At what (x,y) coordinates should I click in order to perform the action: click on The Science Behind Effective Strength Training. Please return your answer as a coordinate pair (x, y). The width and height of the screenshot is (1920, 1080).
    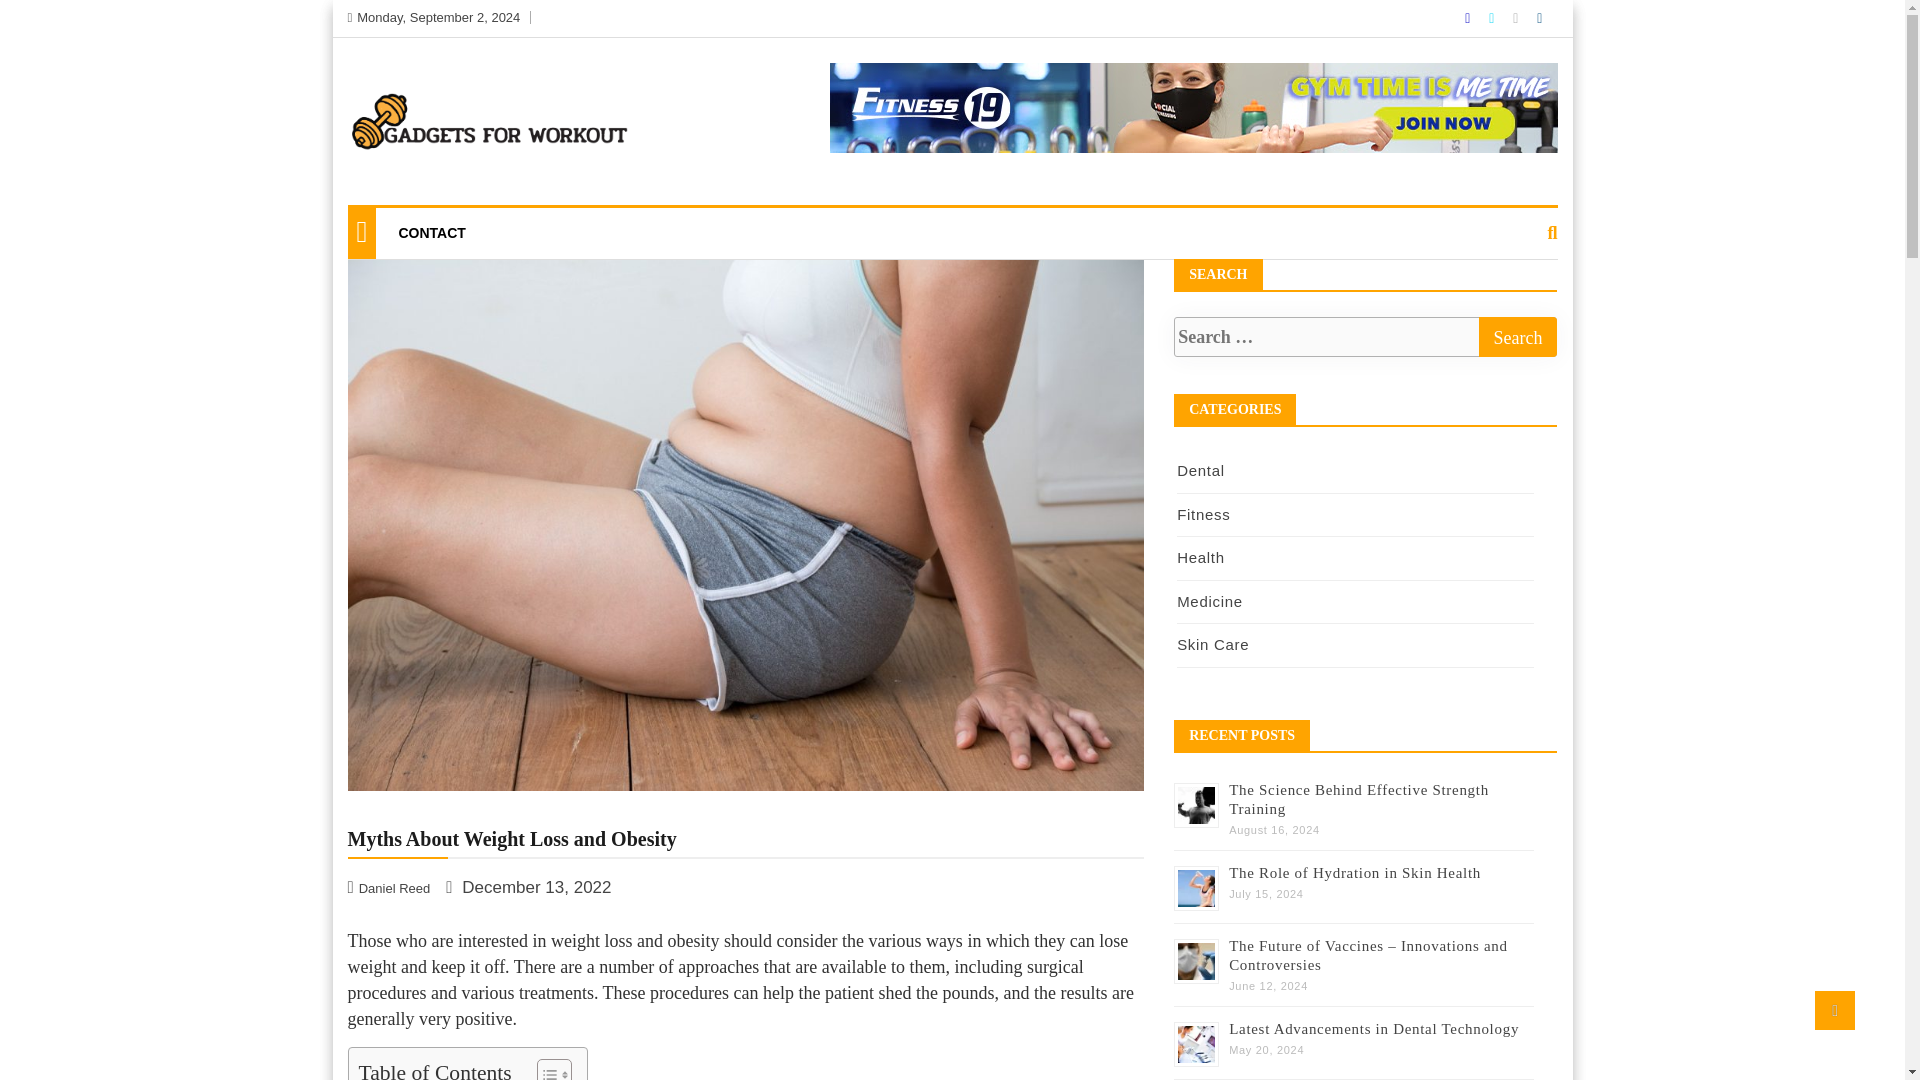
    Looking at the image, I should click on (1358, 798).